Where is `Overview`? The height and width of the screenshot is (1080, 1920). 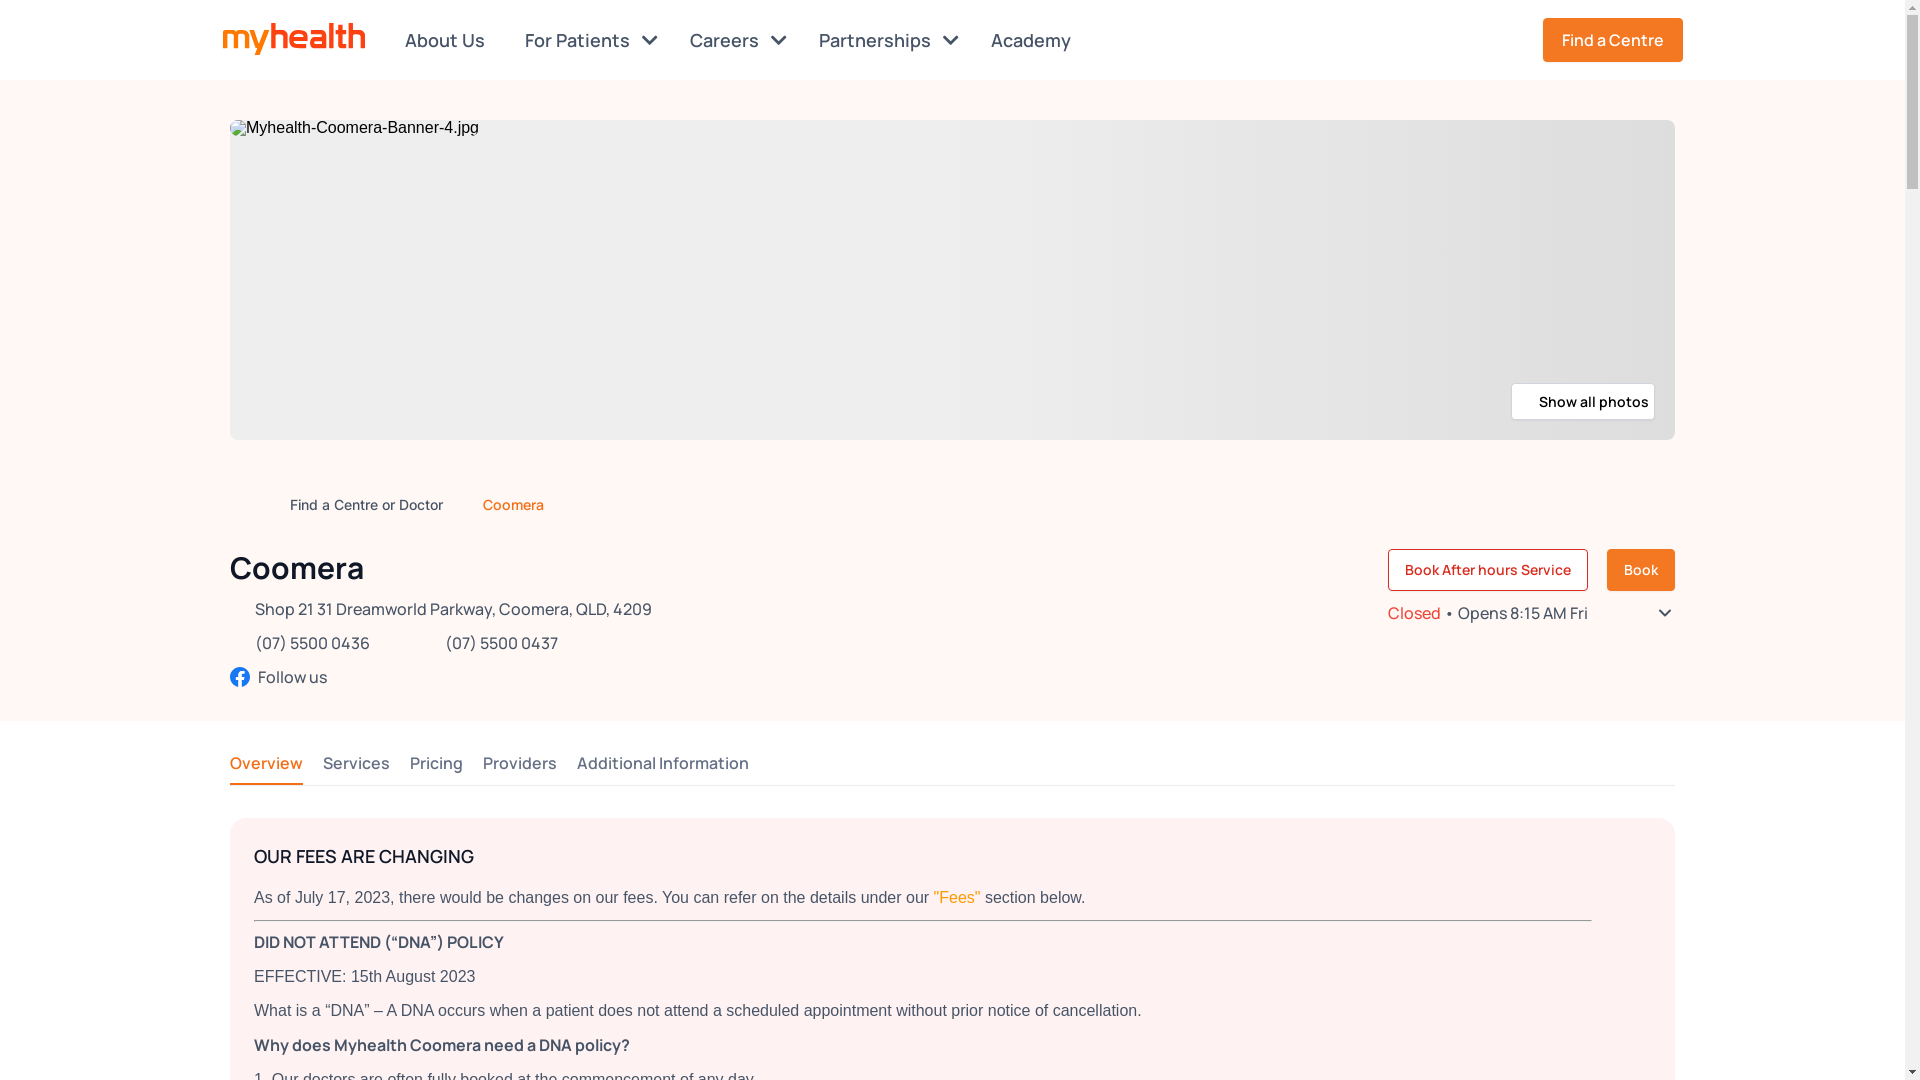
Overview is located at coordinates (266, 763).